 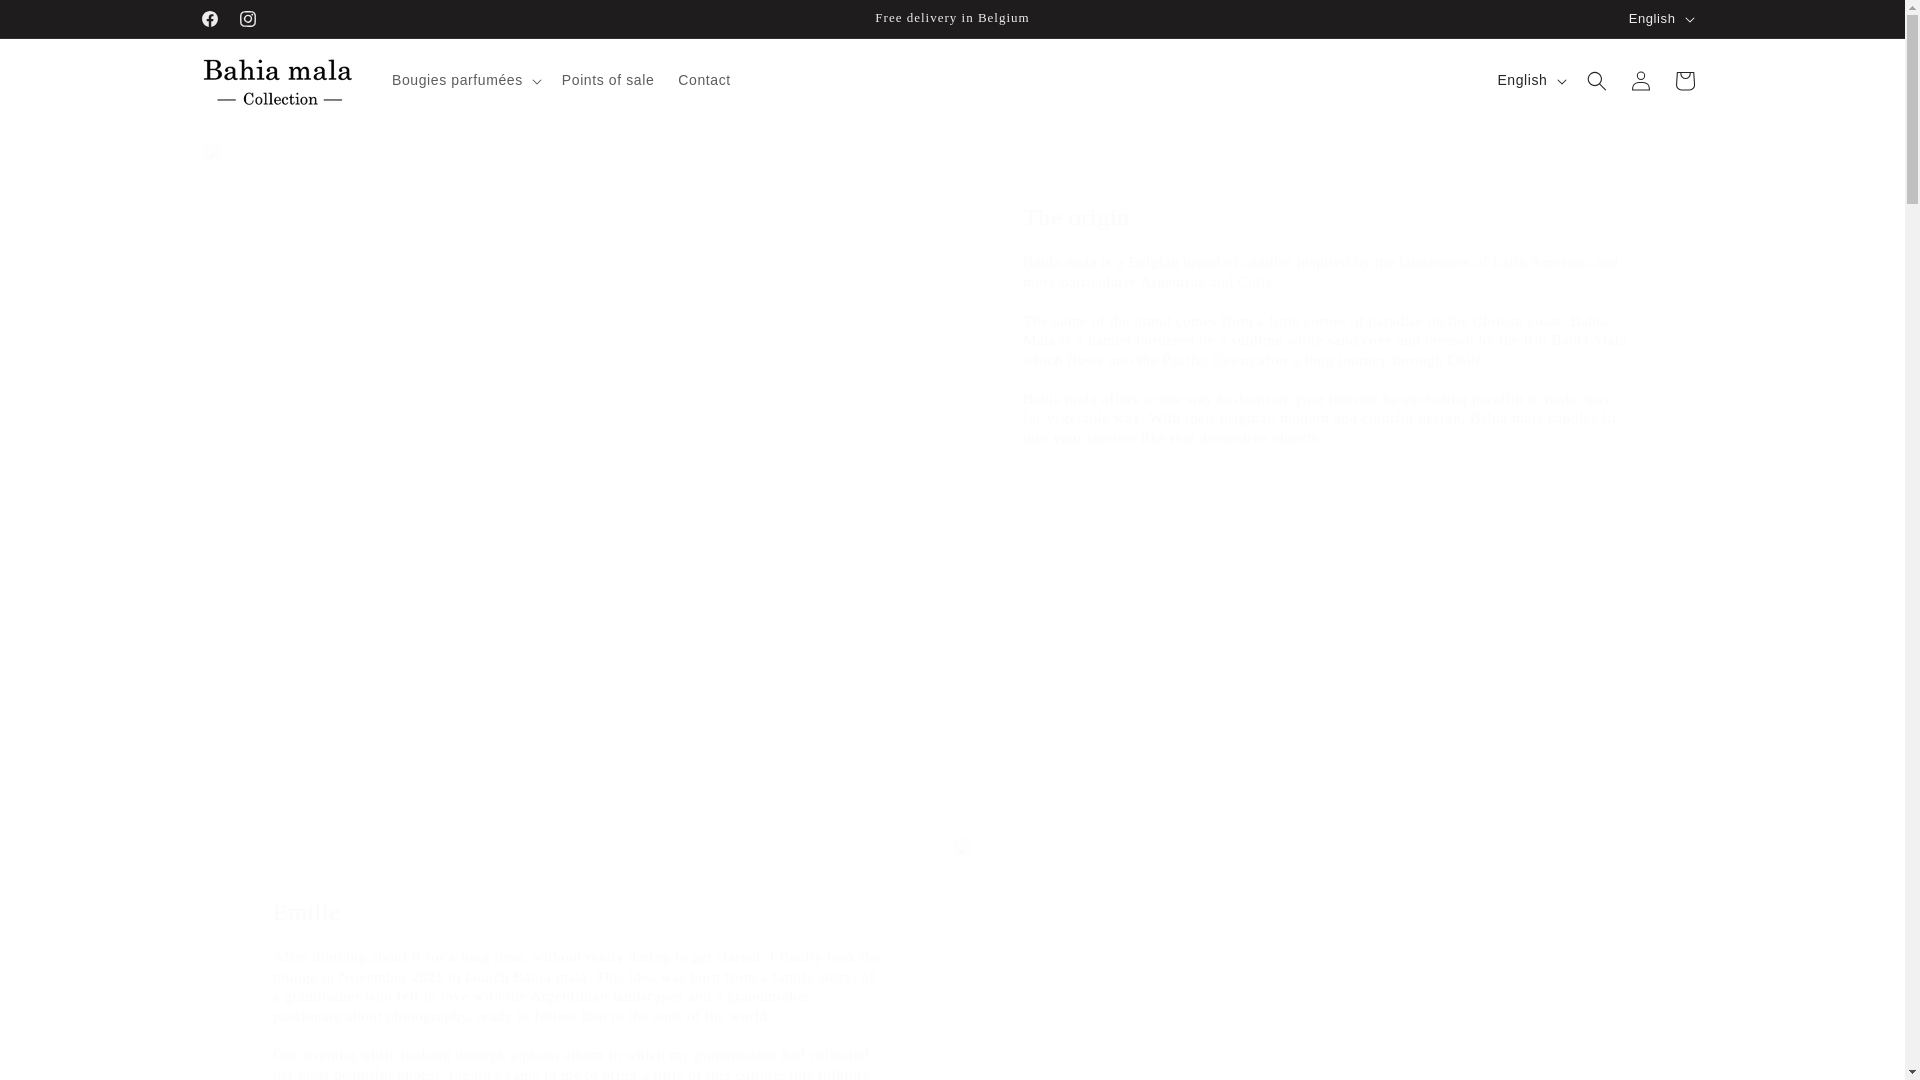 I want to click on Points of sale, so click(x=608, y=80).